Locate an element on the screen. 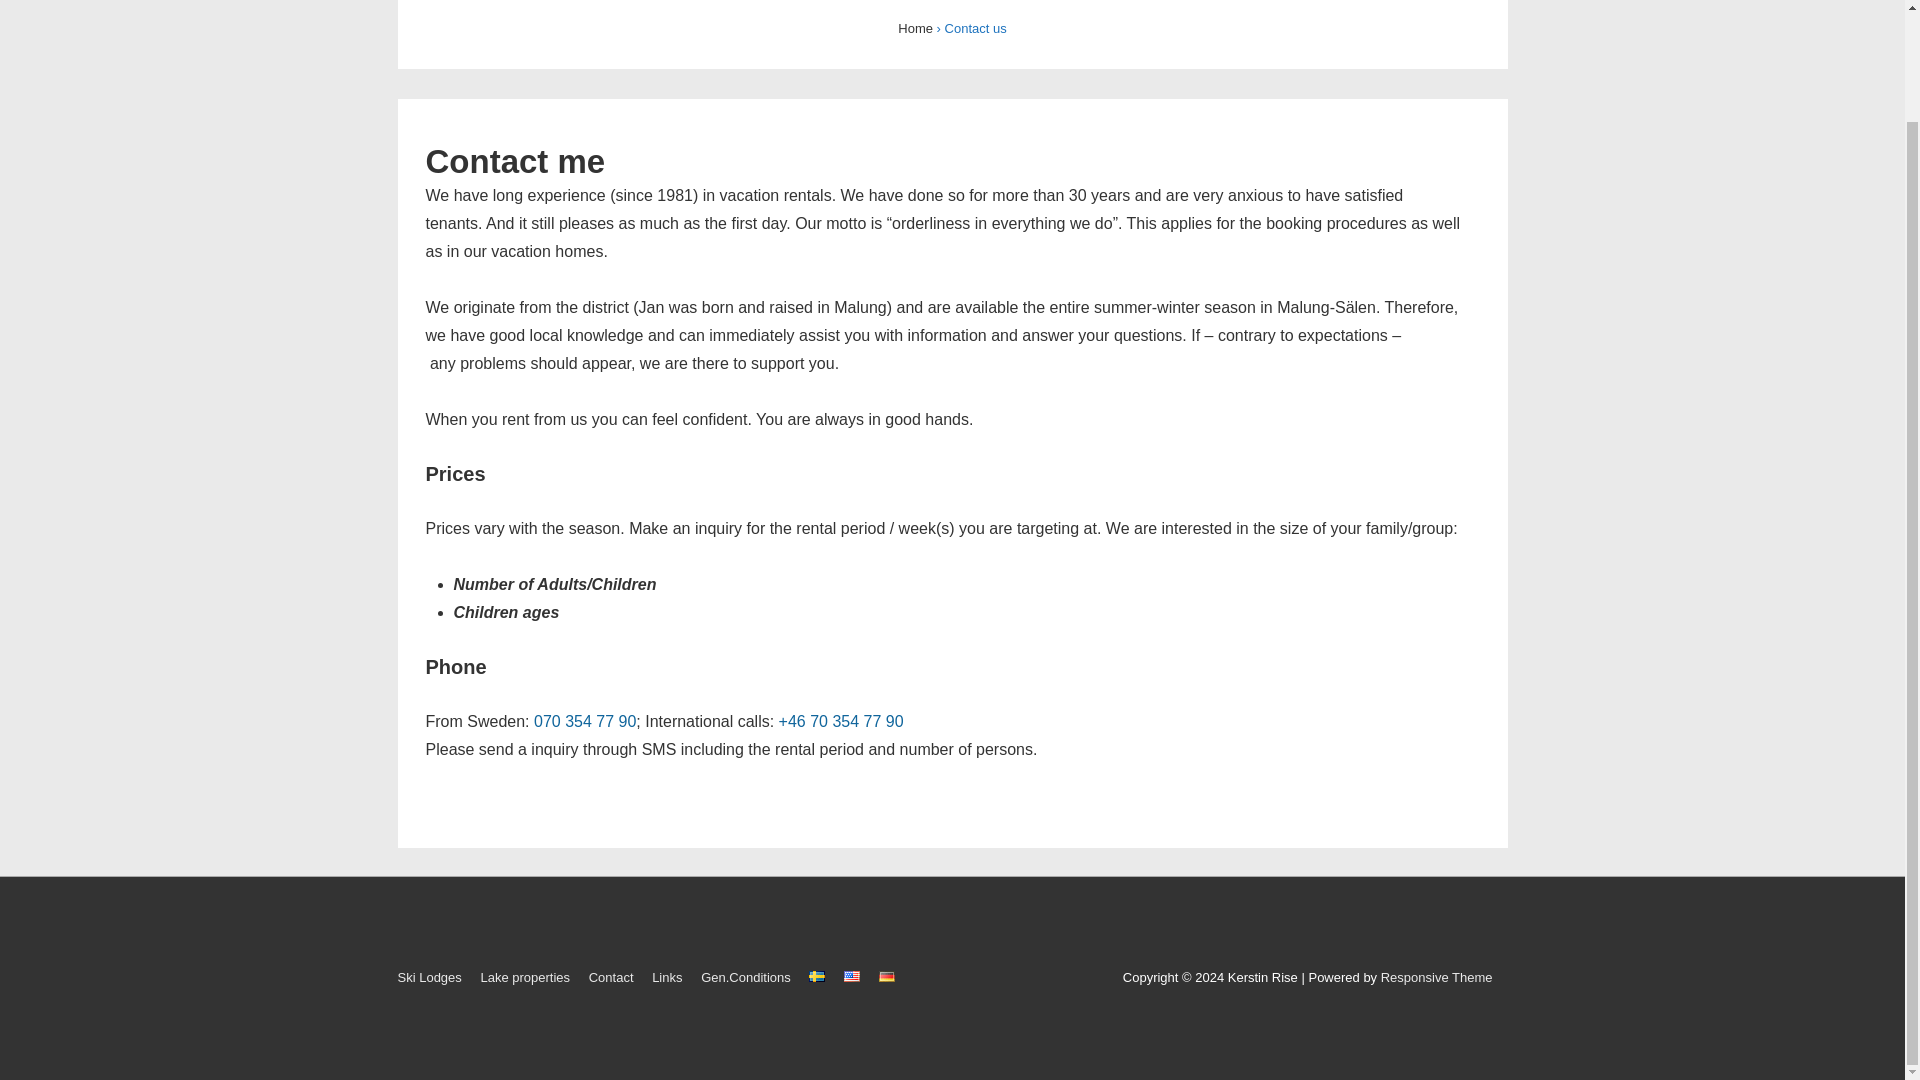  Responsive Theme is located at coordinates (1436, 976).